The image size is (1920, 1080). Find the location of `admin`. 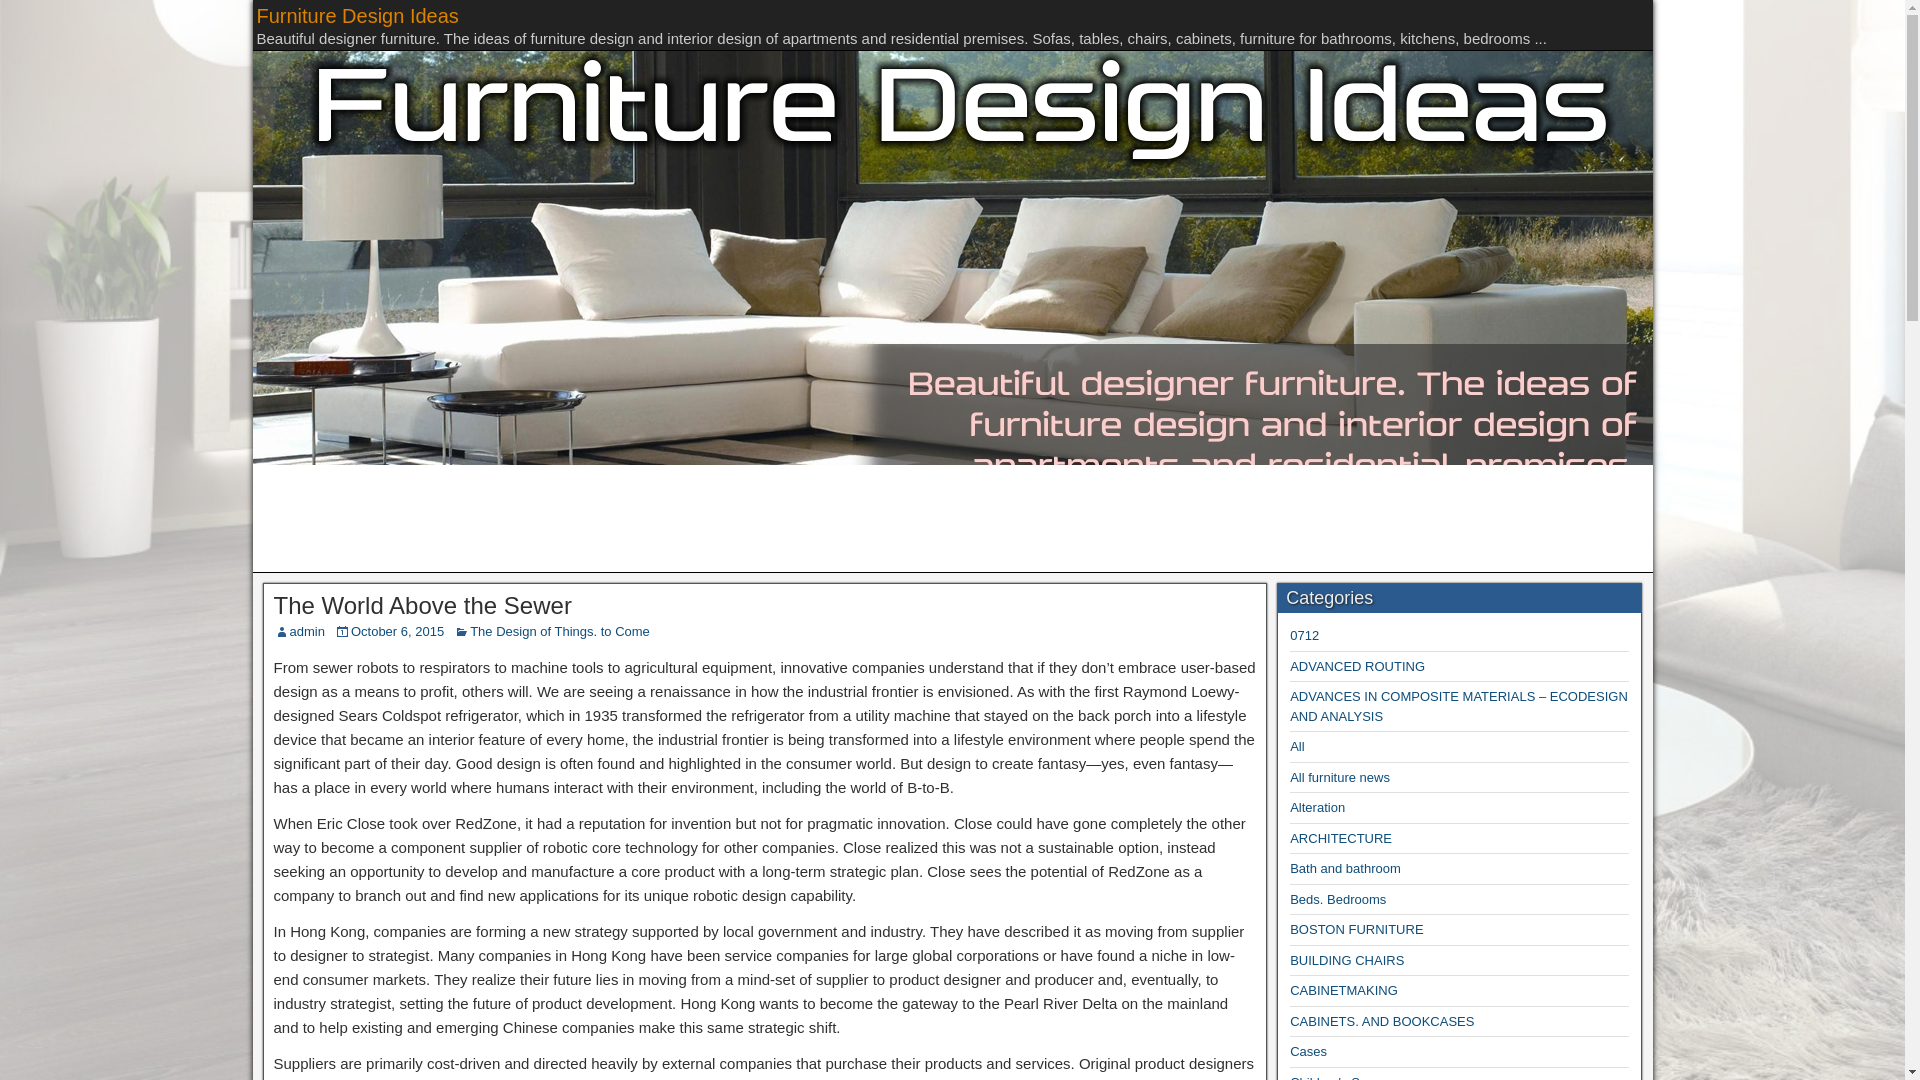

admin is located at coordinates (306, 632).